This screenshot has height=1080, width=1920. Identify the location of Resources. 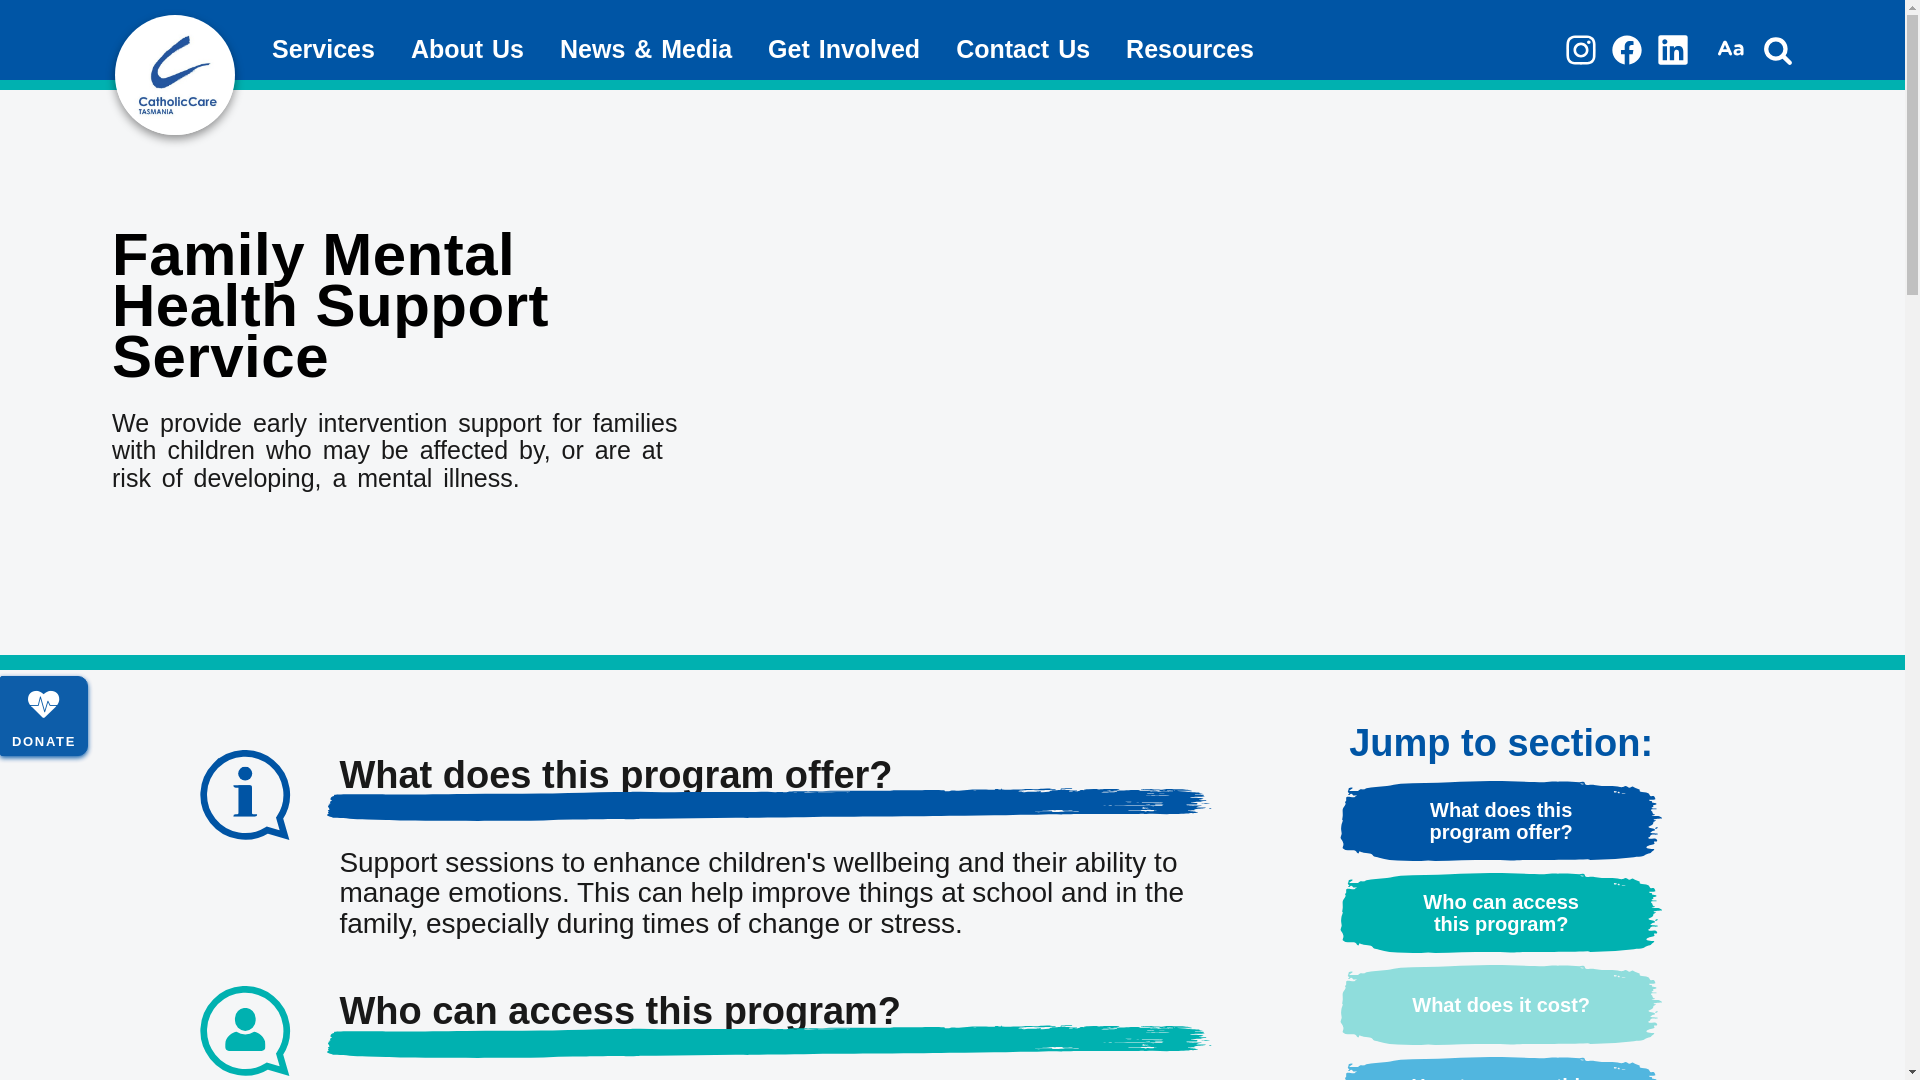
(1190, 50).